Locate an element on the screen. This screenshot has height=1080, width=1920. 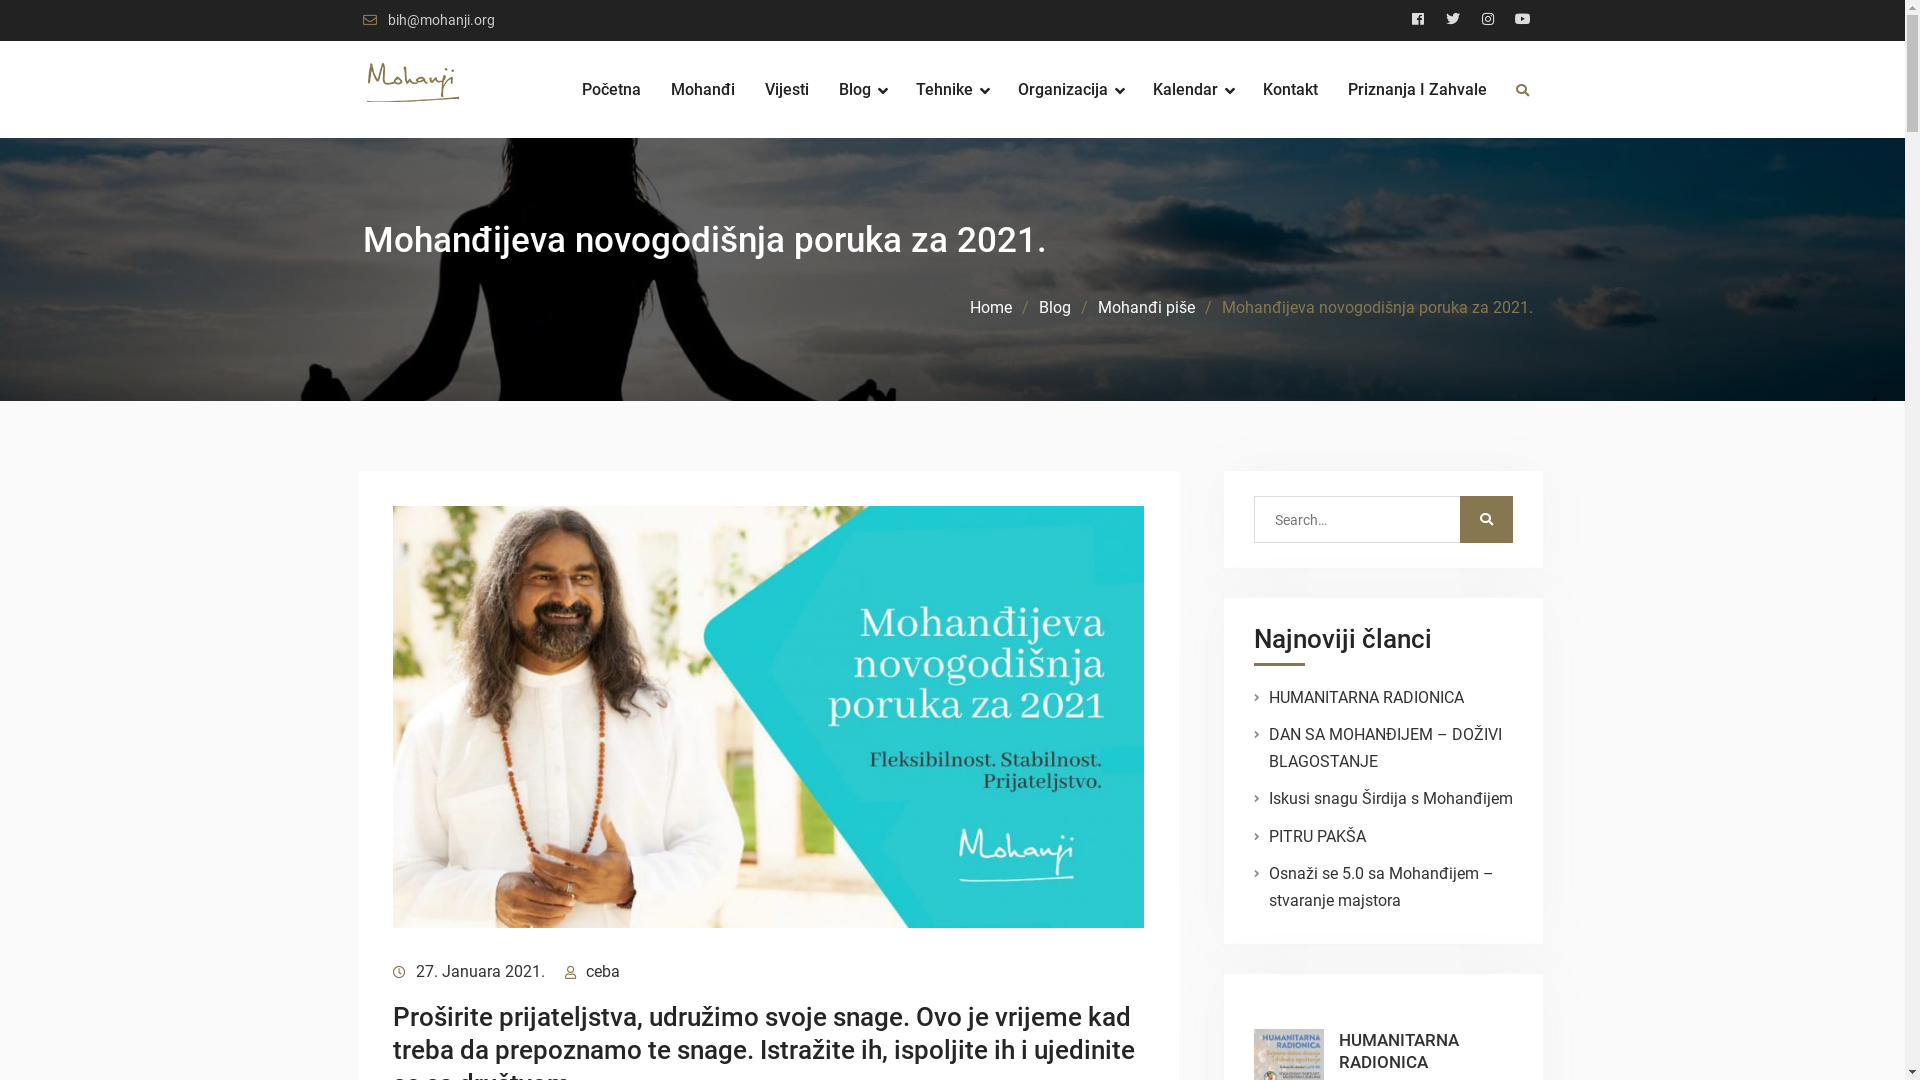
Kontakt is located at coordinates (1290, 90).